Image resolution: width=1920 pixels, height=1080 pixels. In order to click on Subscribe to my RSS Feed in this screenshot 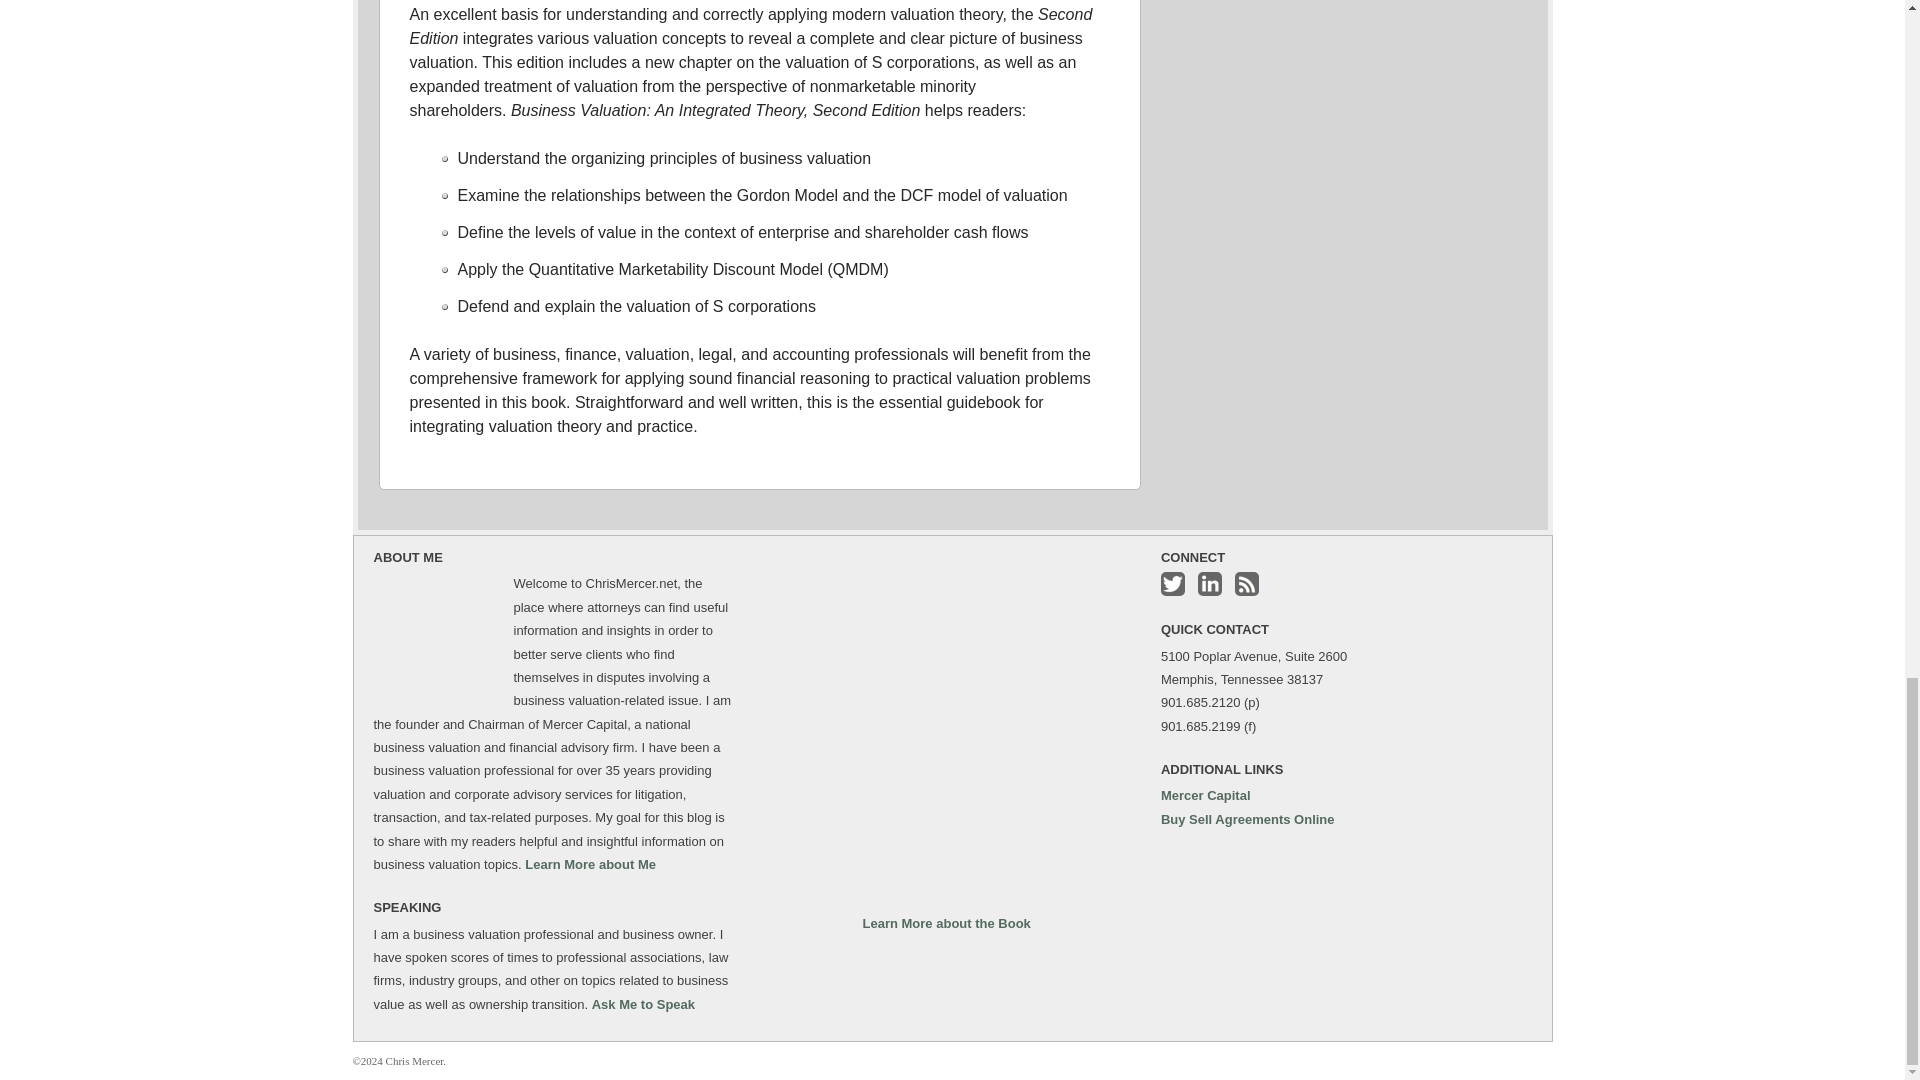, I will do `click(1246, 584)`.